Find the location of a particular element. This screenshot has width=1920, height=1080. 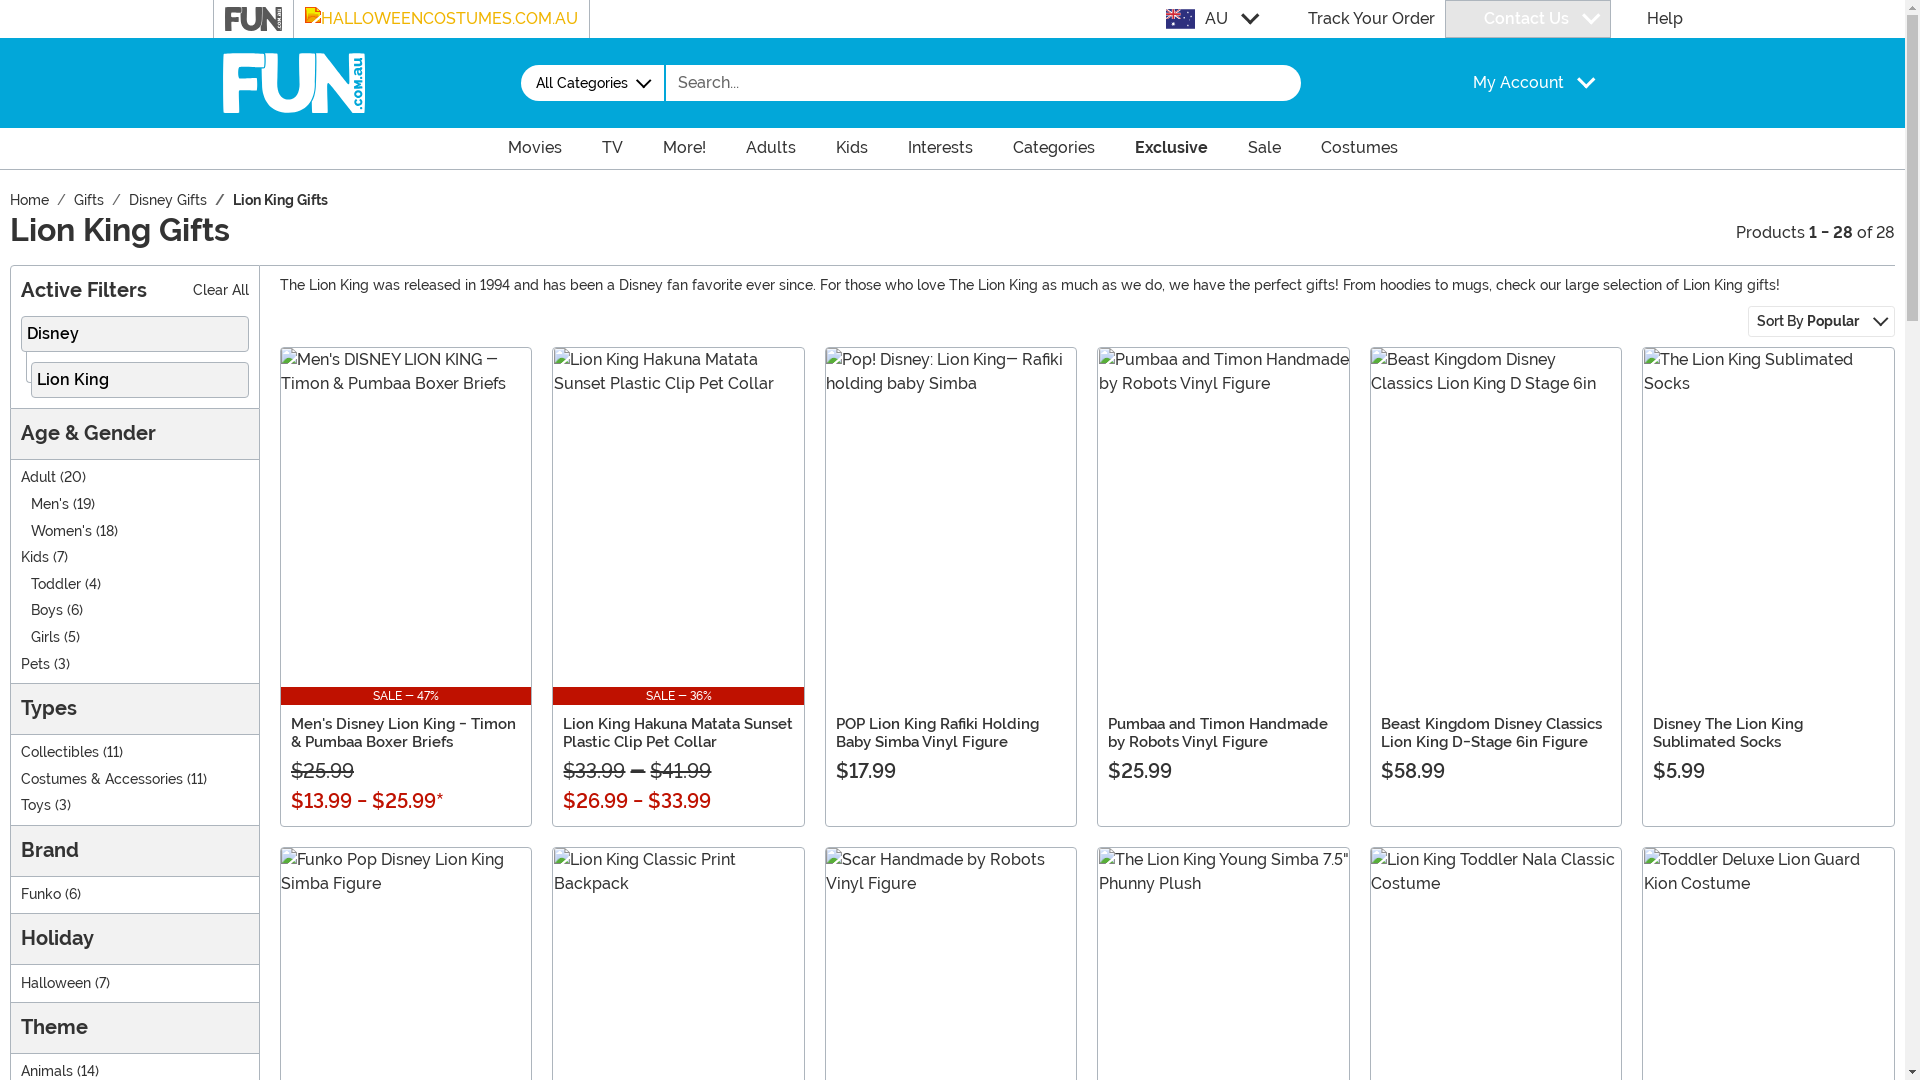

Age & Gender is located at coordinates (135, 434).